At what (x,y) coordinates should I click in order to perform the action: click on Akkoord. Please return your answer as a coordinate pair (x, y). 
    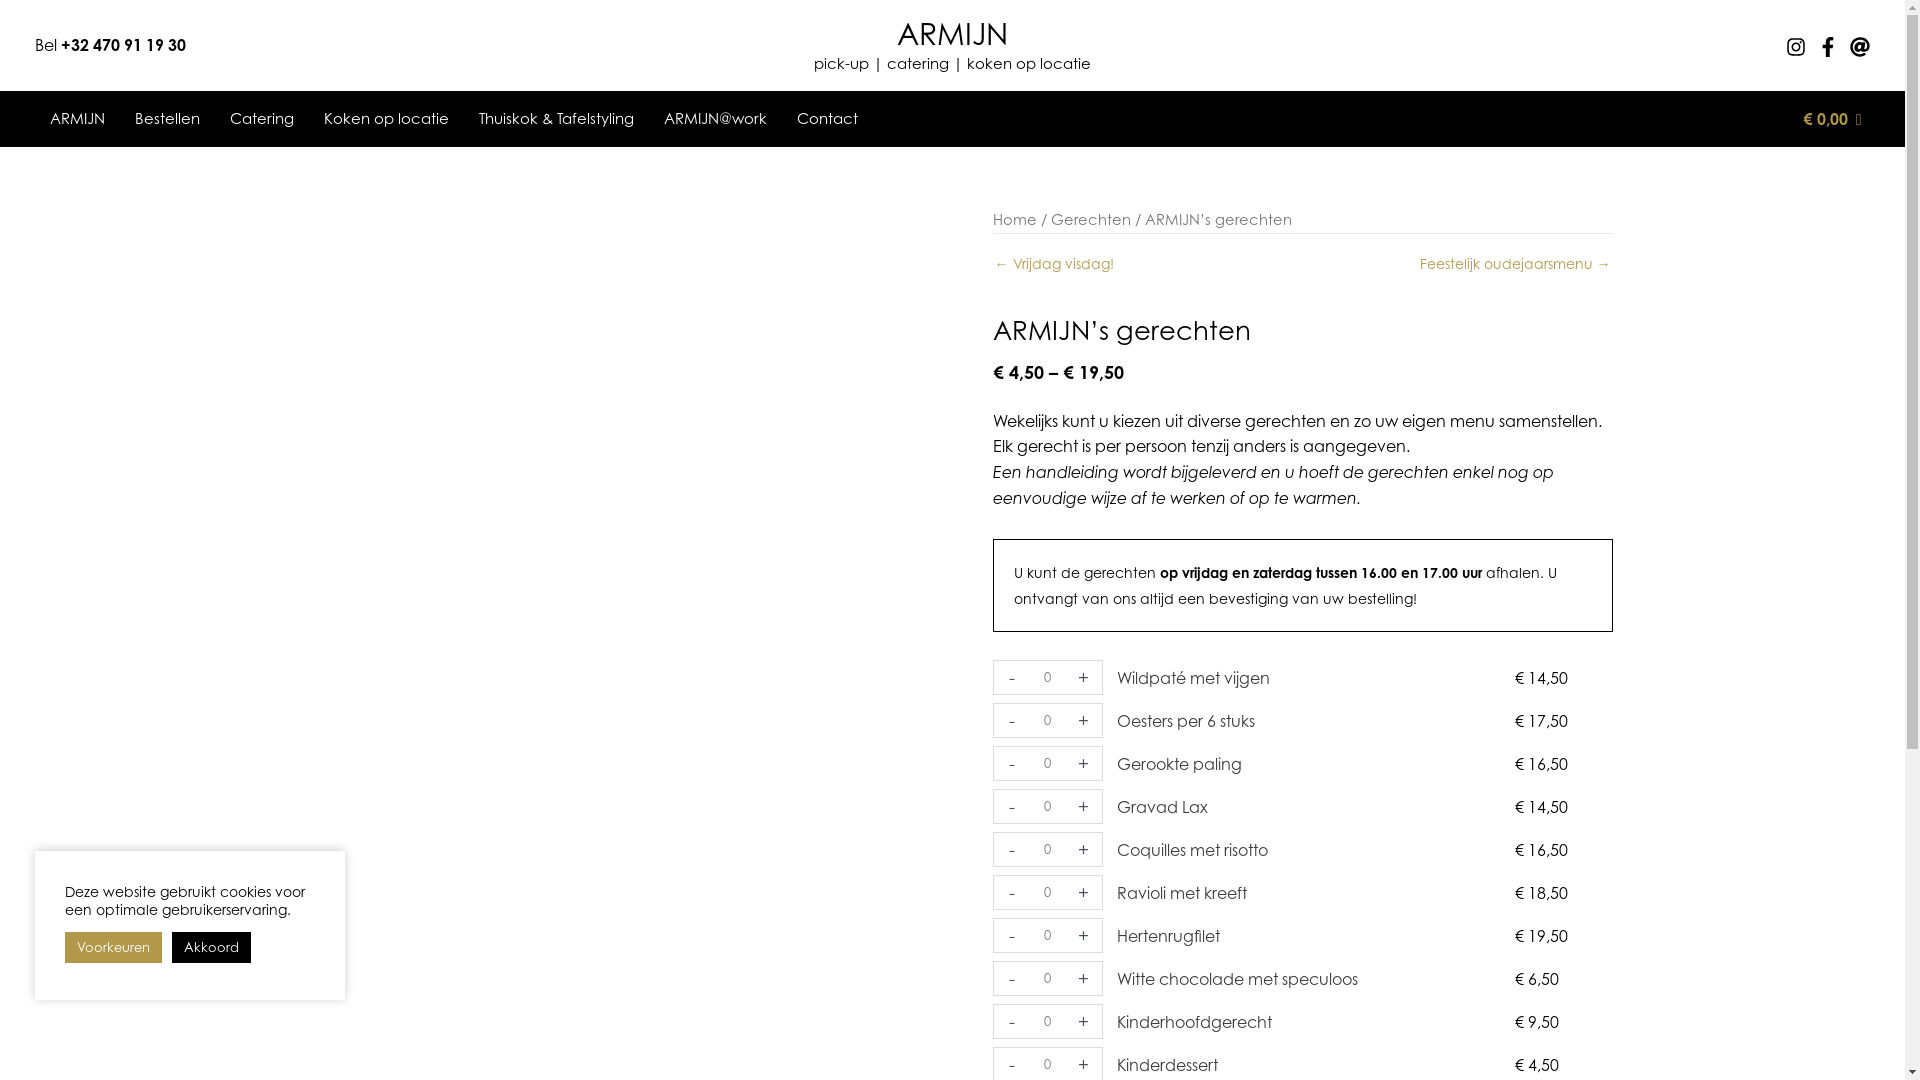
    Looking at the image, I should click on (212, 948).